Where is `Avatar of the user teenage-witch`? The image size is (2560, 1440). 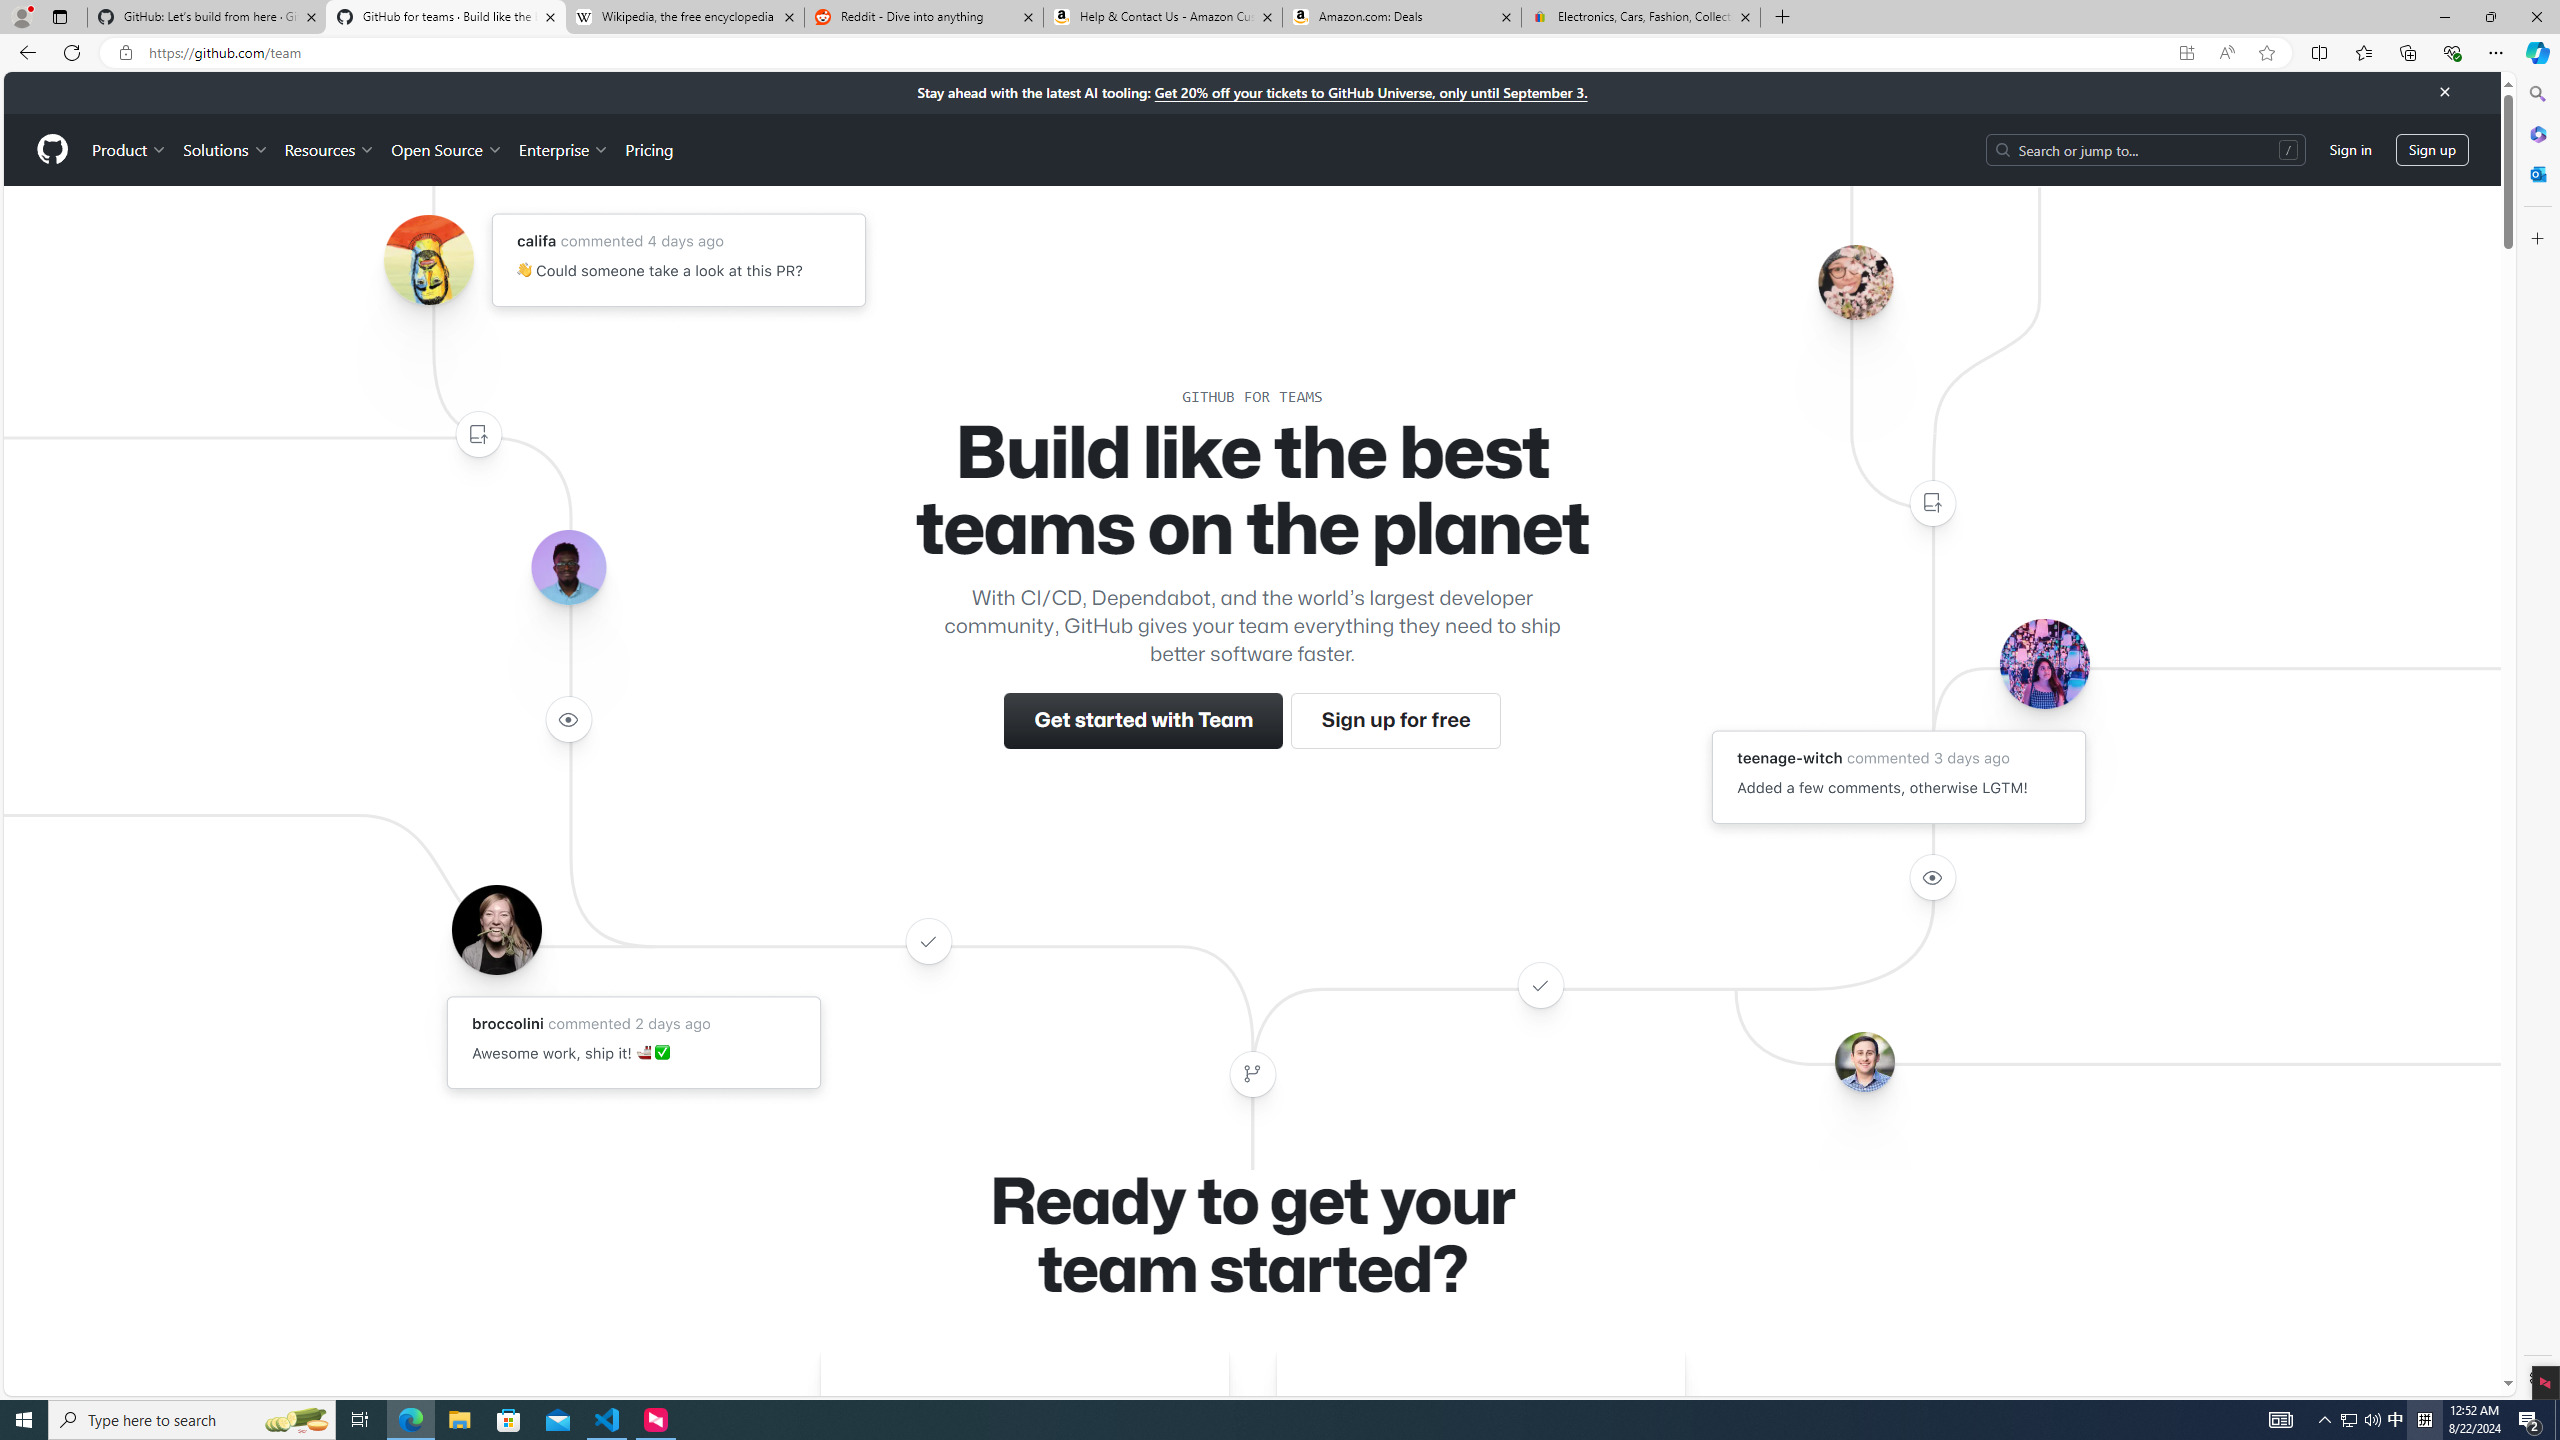 Avatar of the user teenage-witch is located at coordinates (2044, 662).